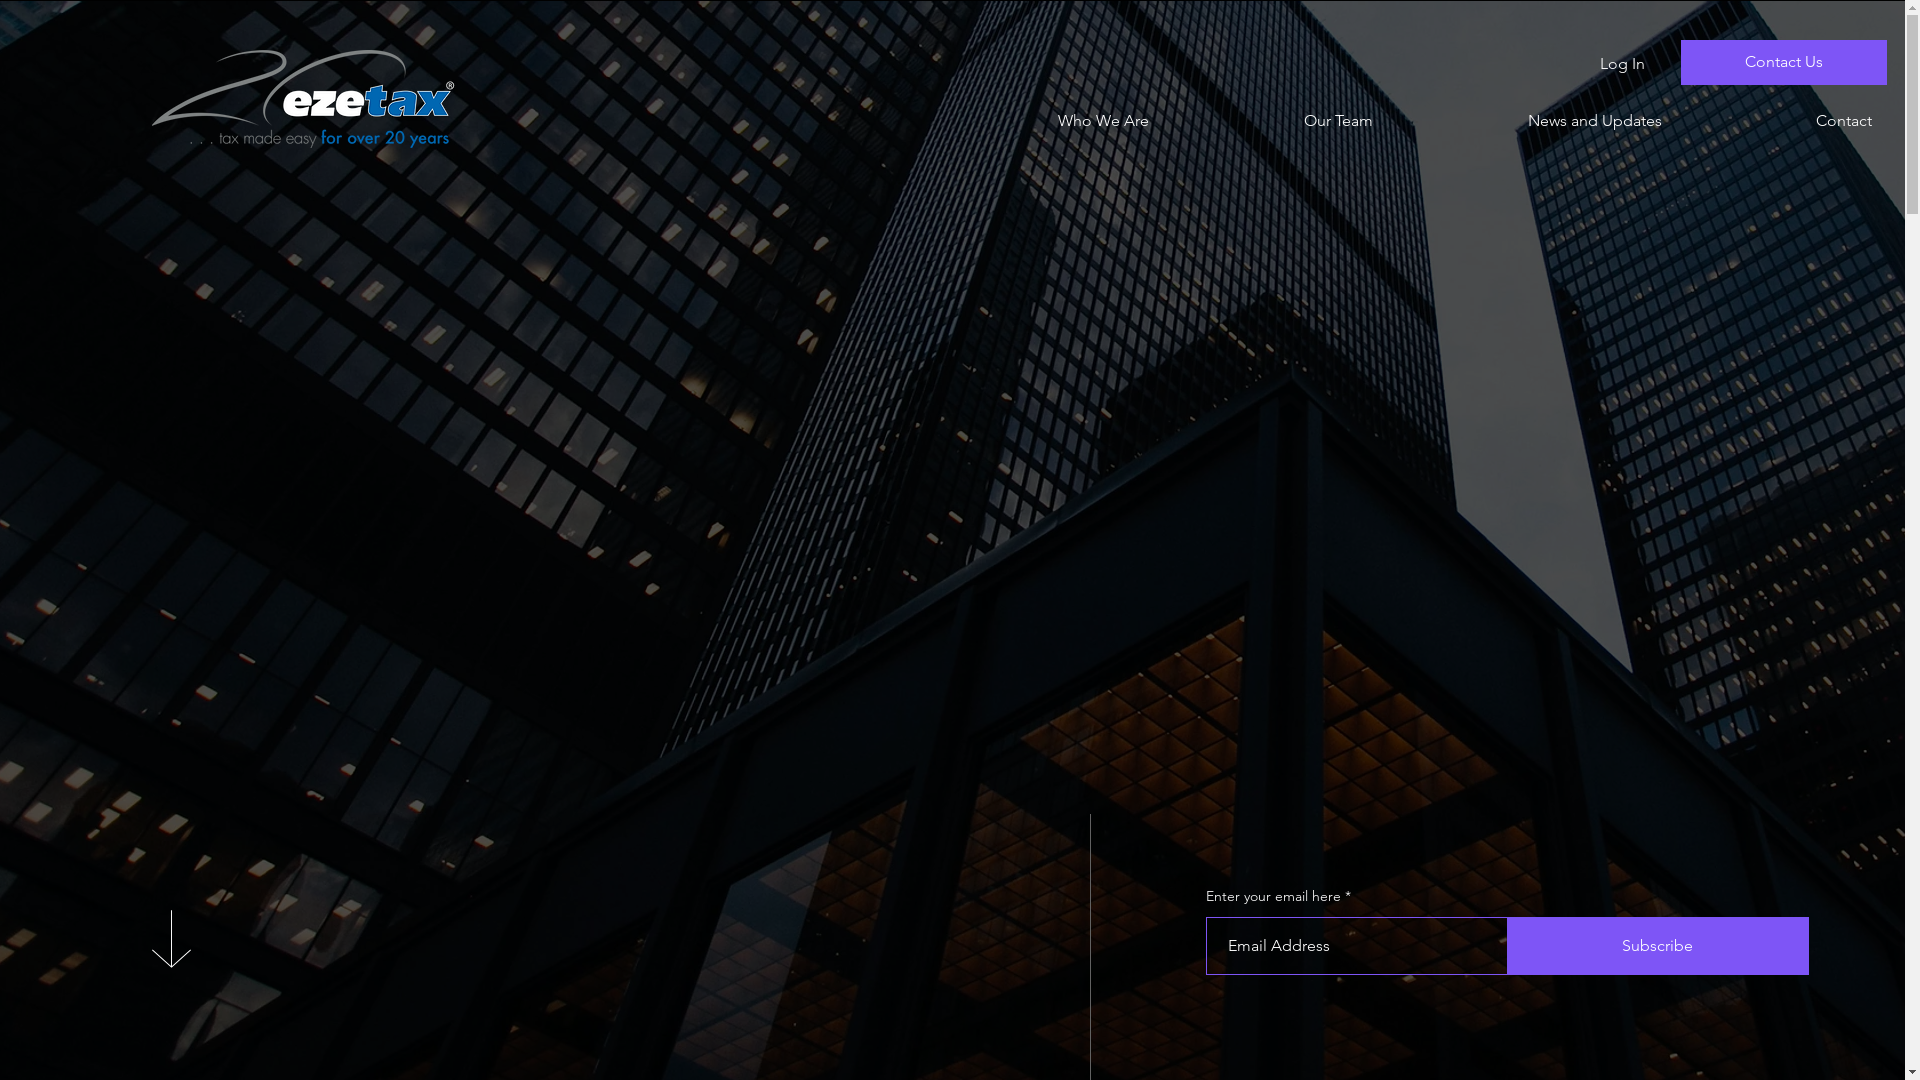  I want to click on Contact, so click(1782, 120).